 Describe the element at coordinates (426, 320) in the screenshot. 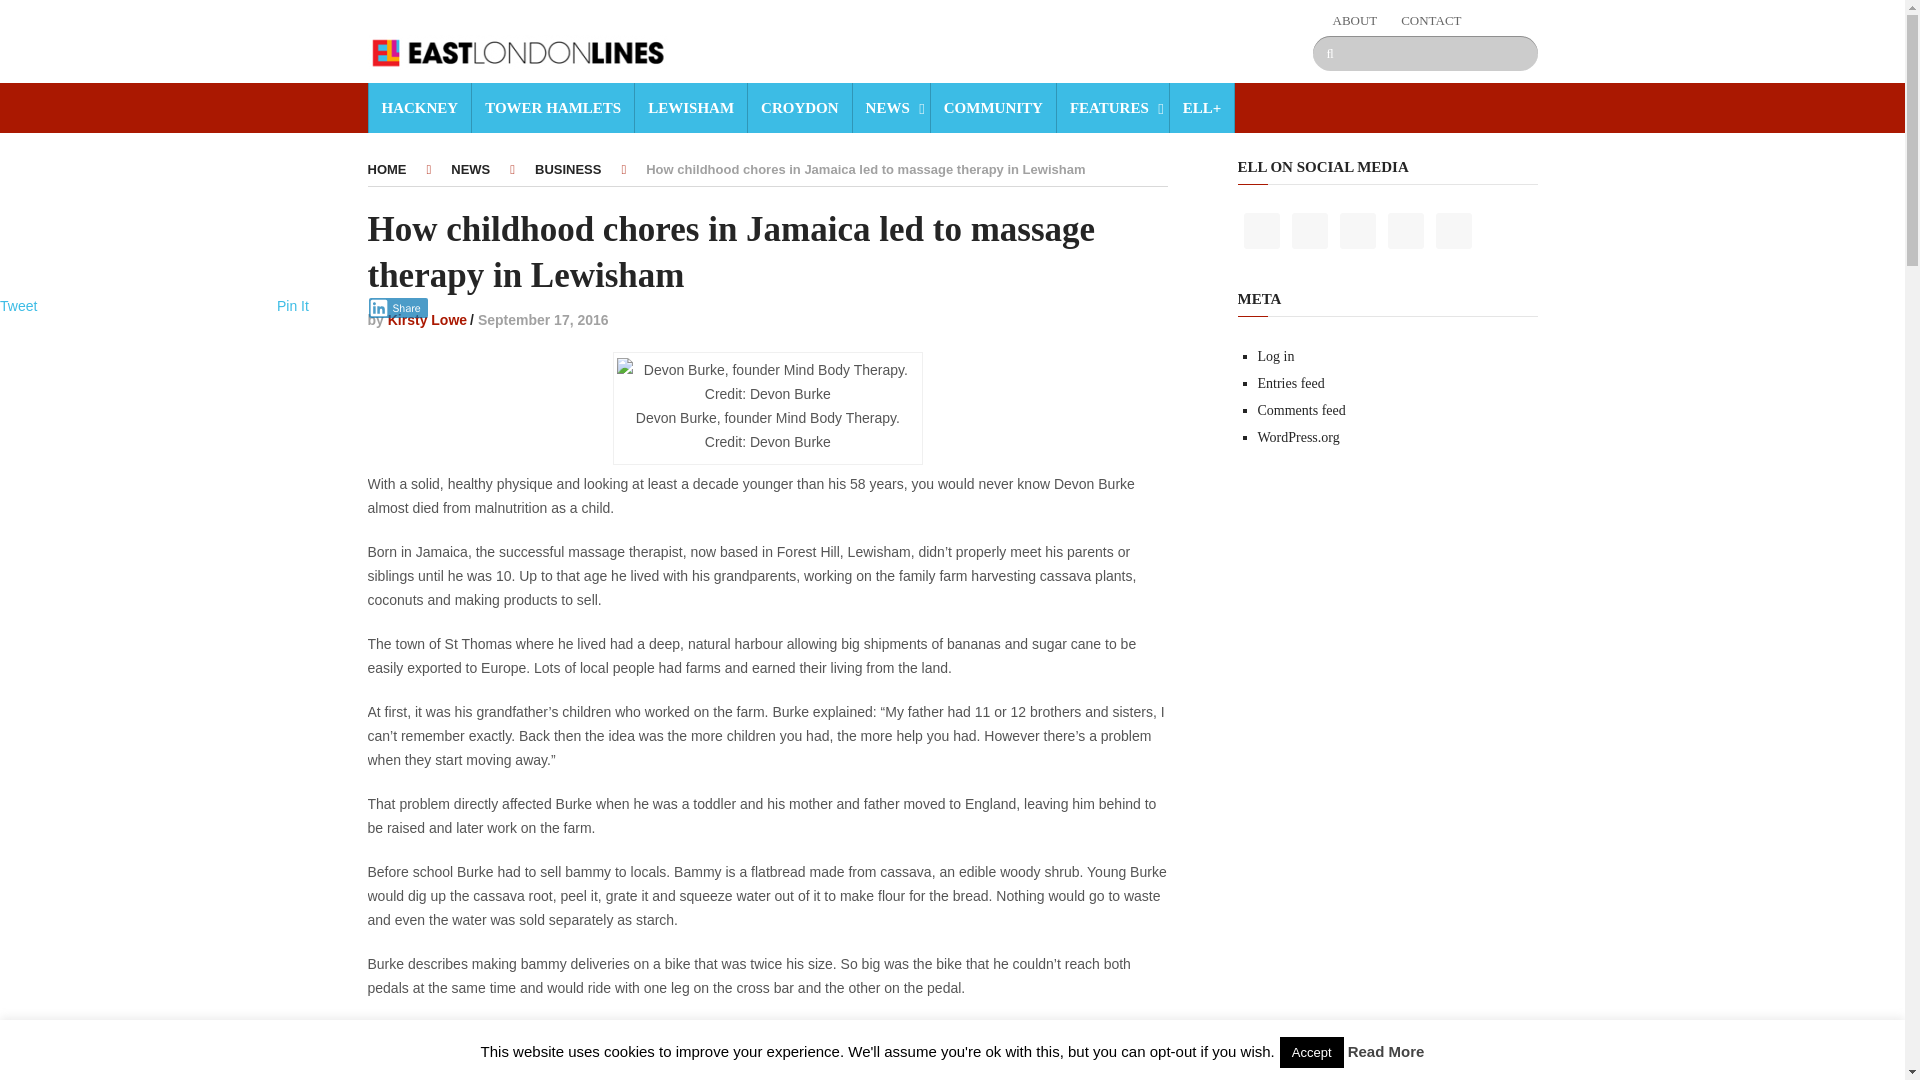

I see `Kirsty Lowe` at that location.